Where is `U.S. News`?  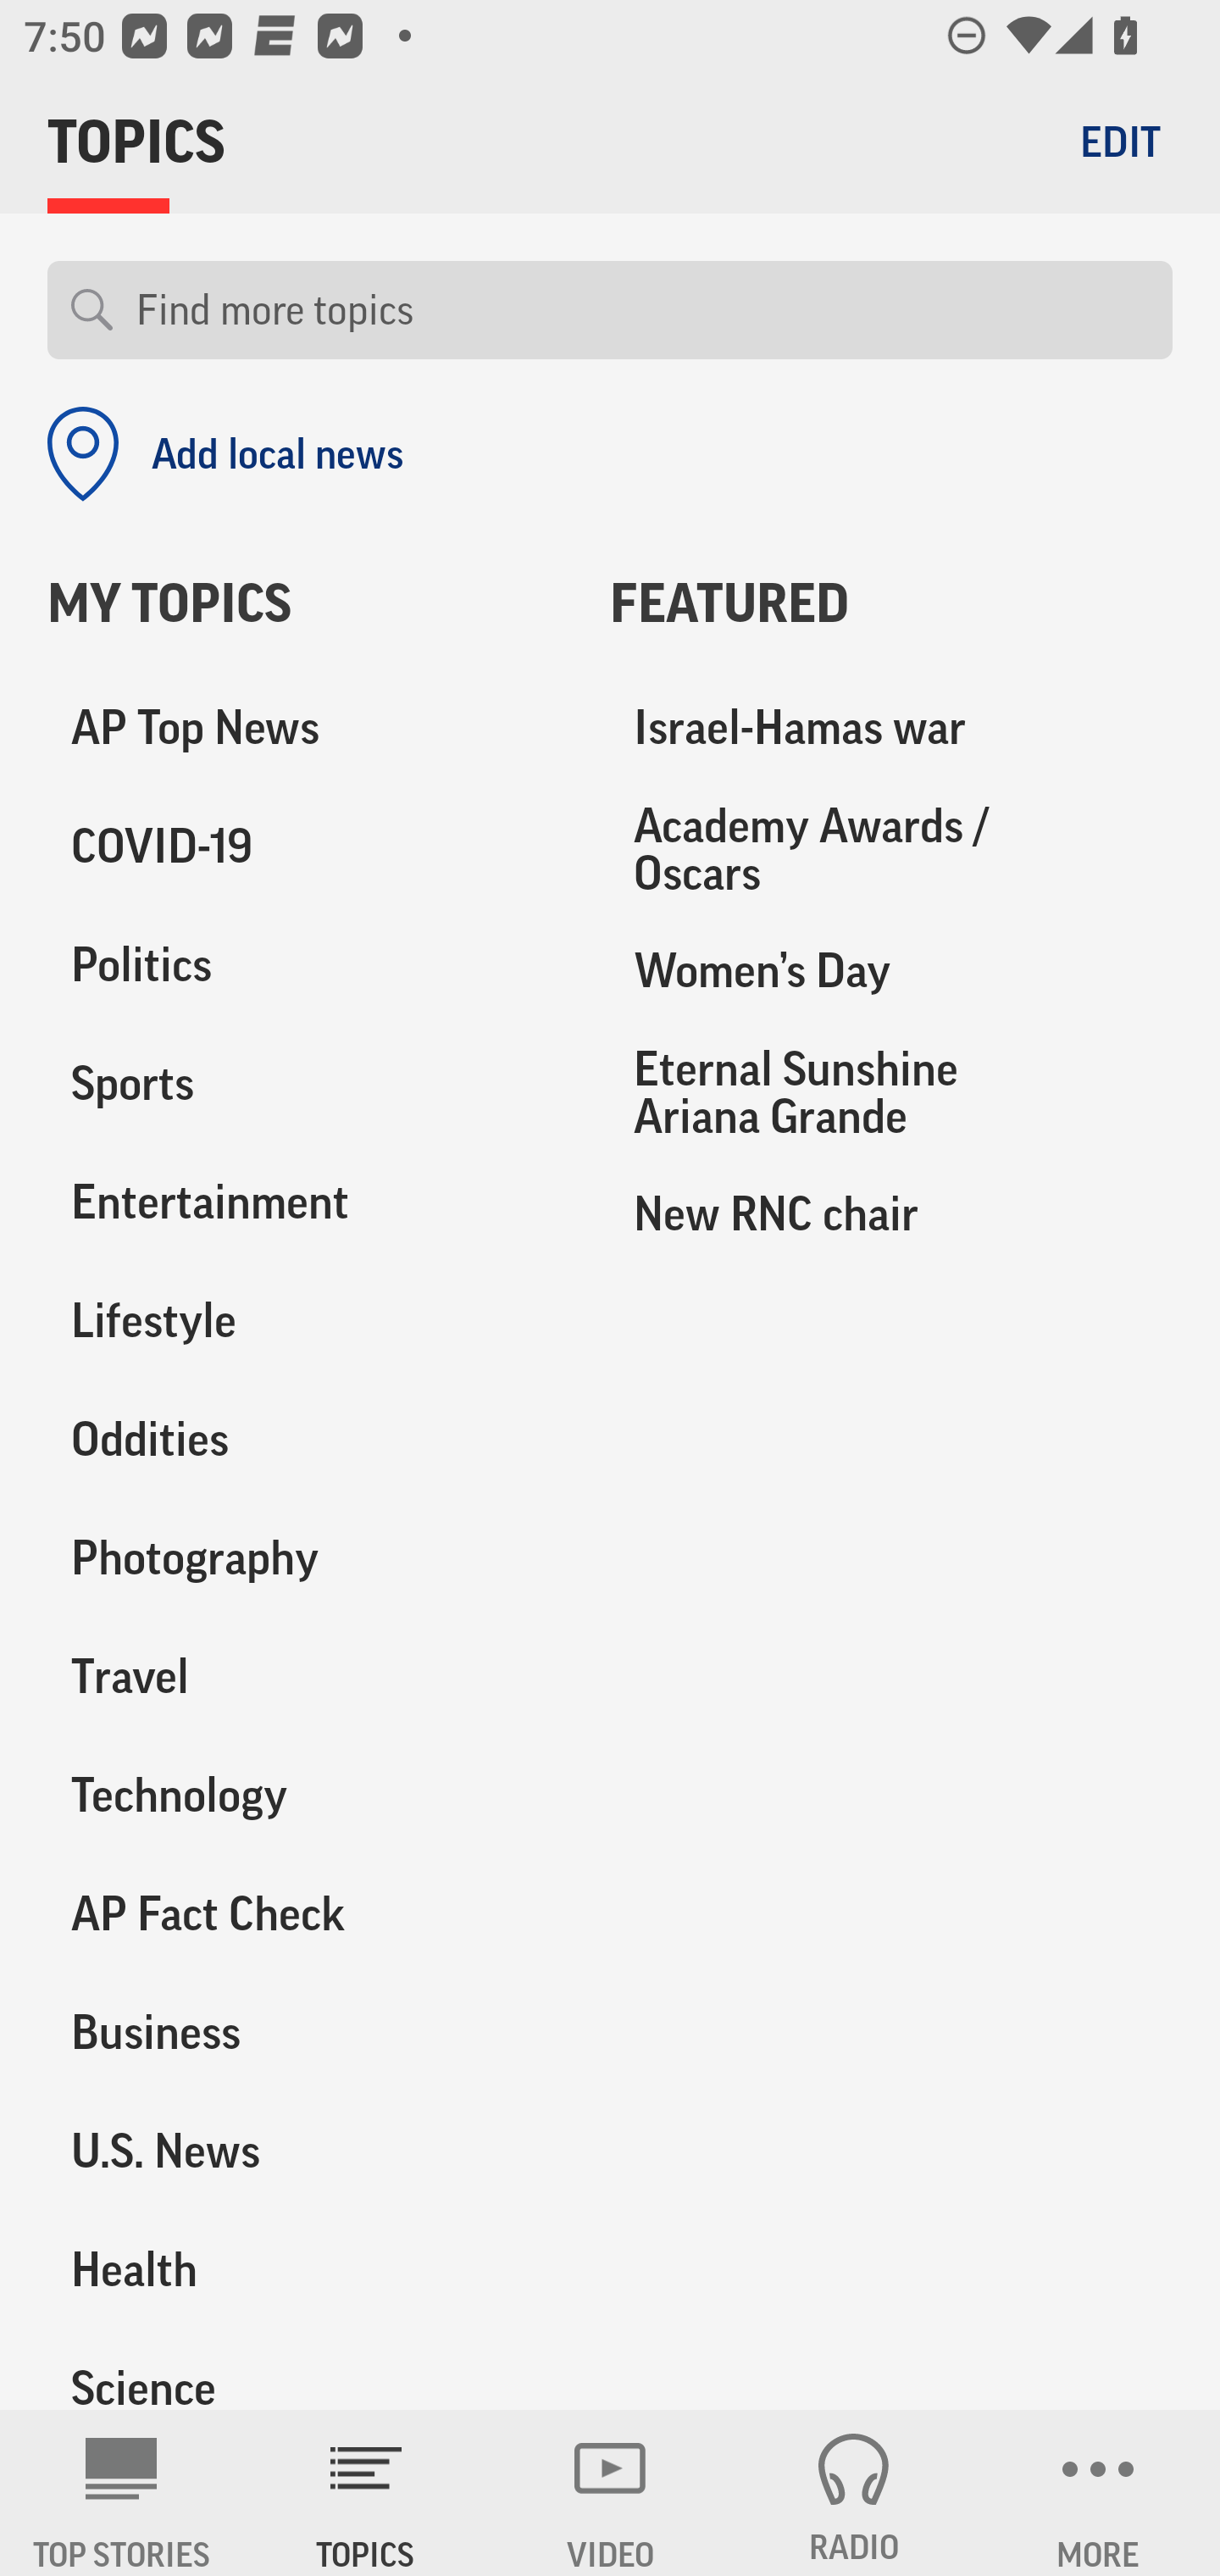 U.S. News is located at coordinates (305, 2151).